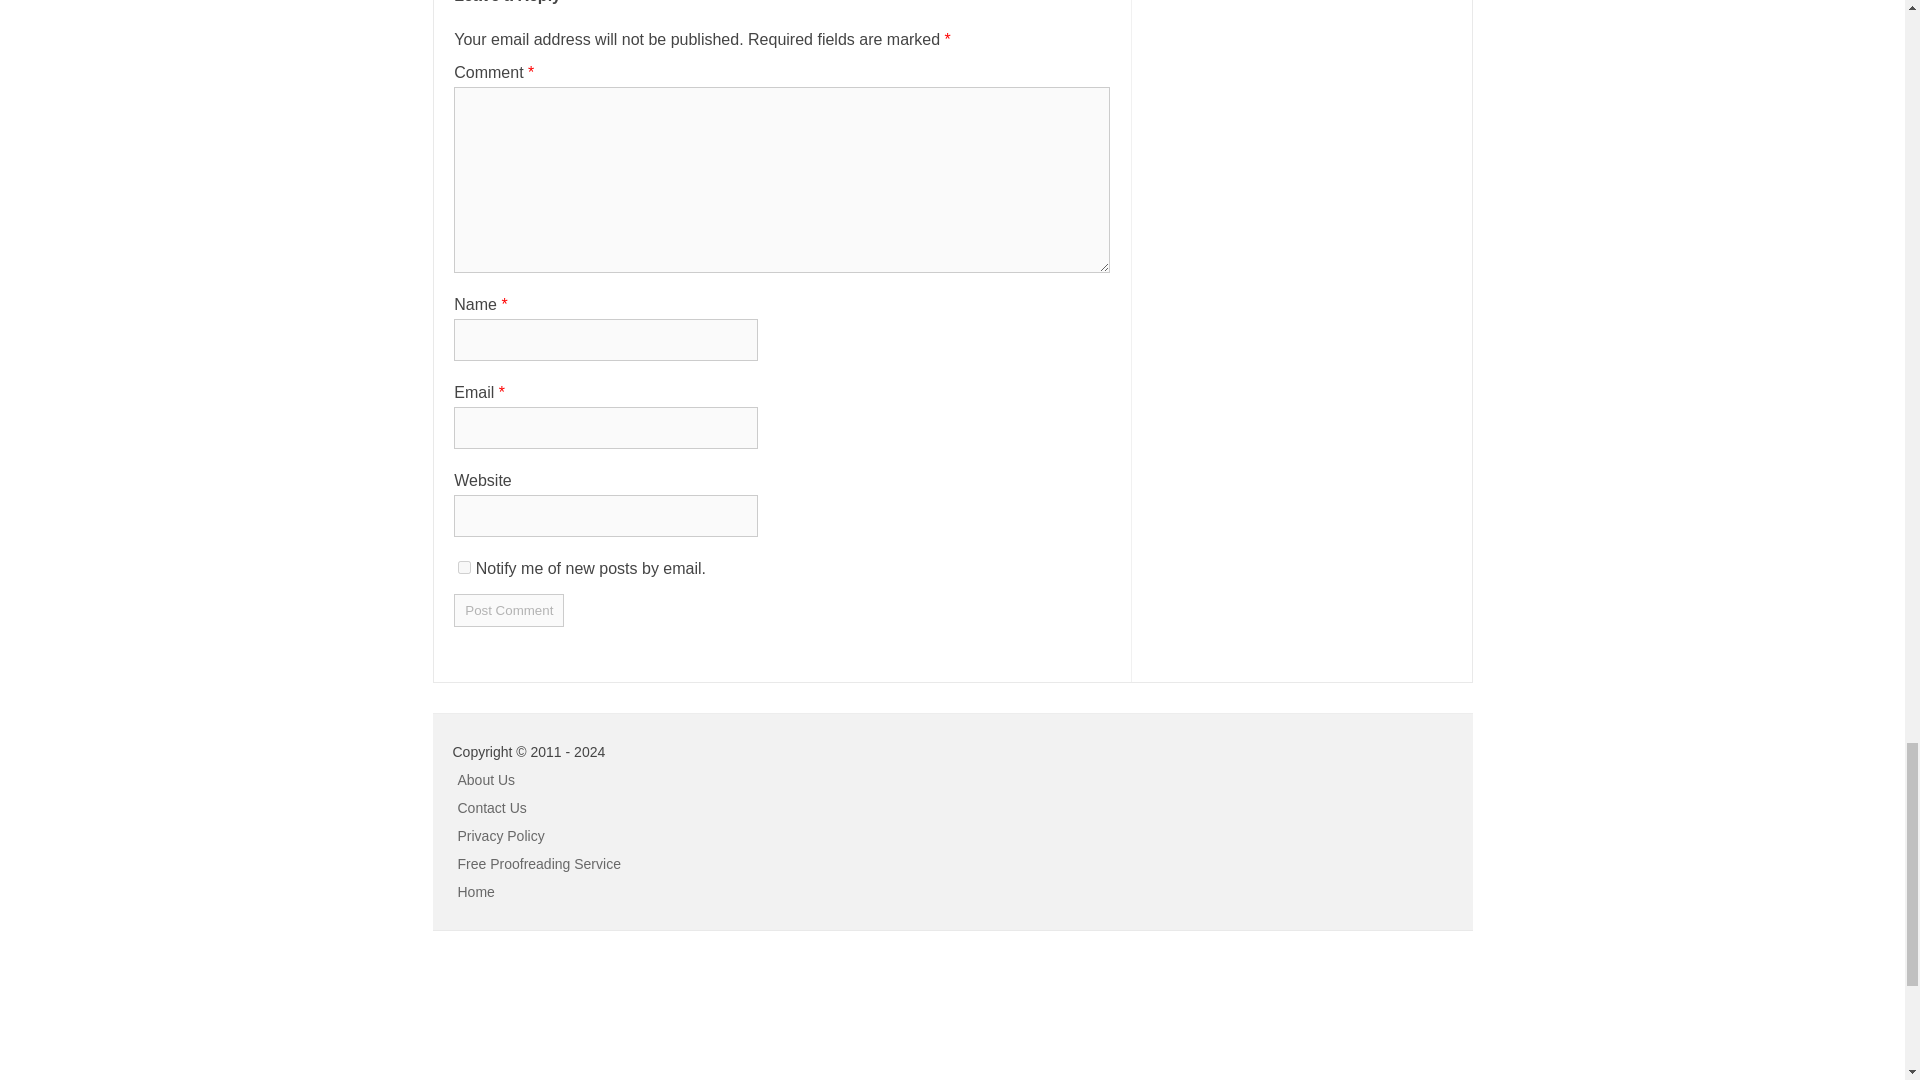  Describe the element at coordinates (502, 836) in the screenshot. I see `Privacy Policy` at that location.